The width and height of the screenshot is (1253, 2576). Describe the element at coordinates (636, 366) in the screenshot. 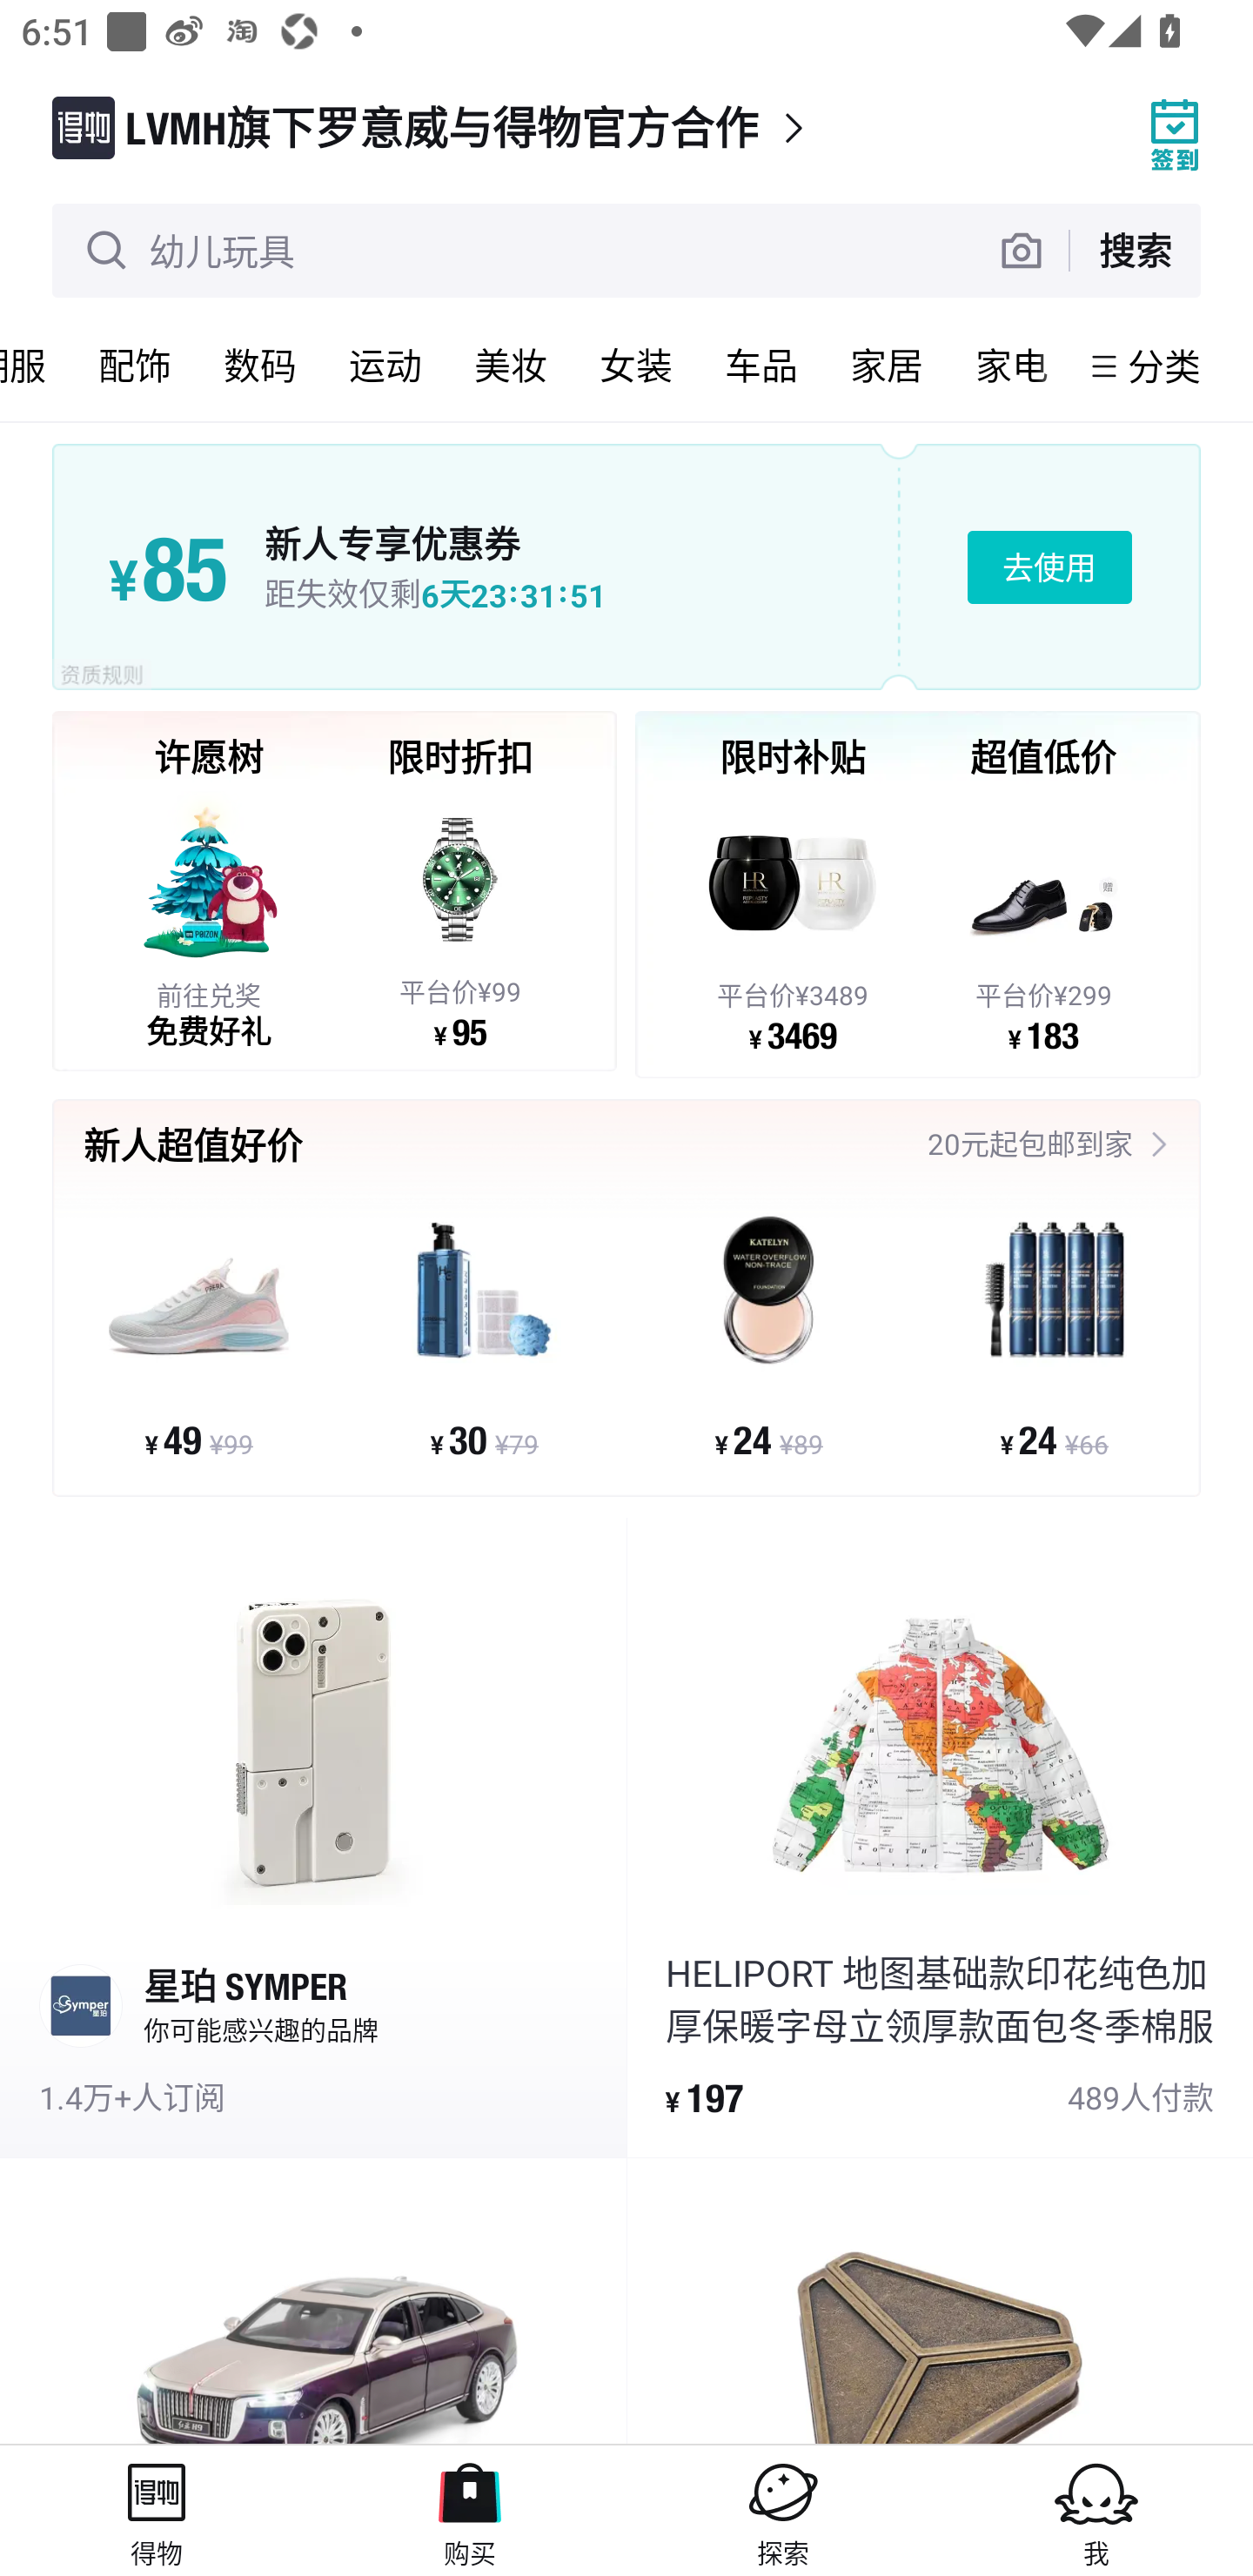

I see `女装` at that location.